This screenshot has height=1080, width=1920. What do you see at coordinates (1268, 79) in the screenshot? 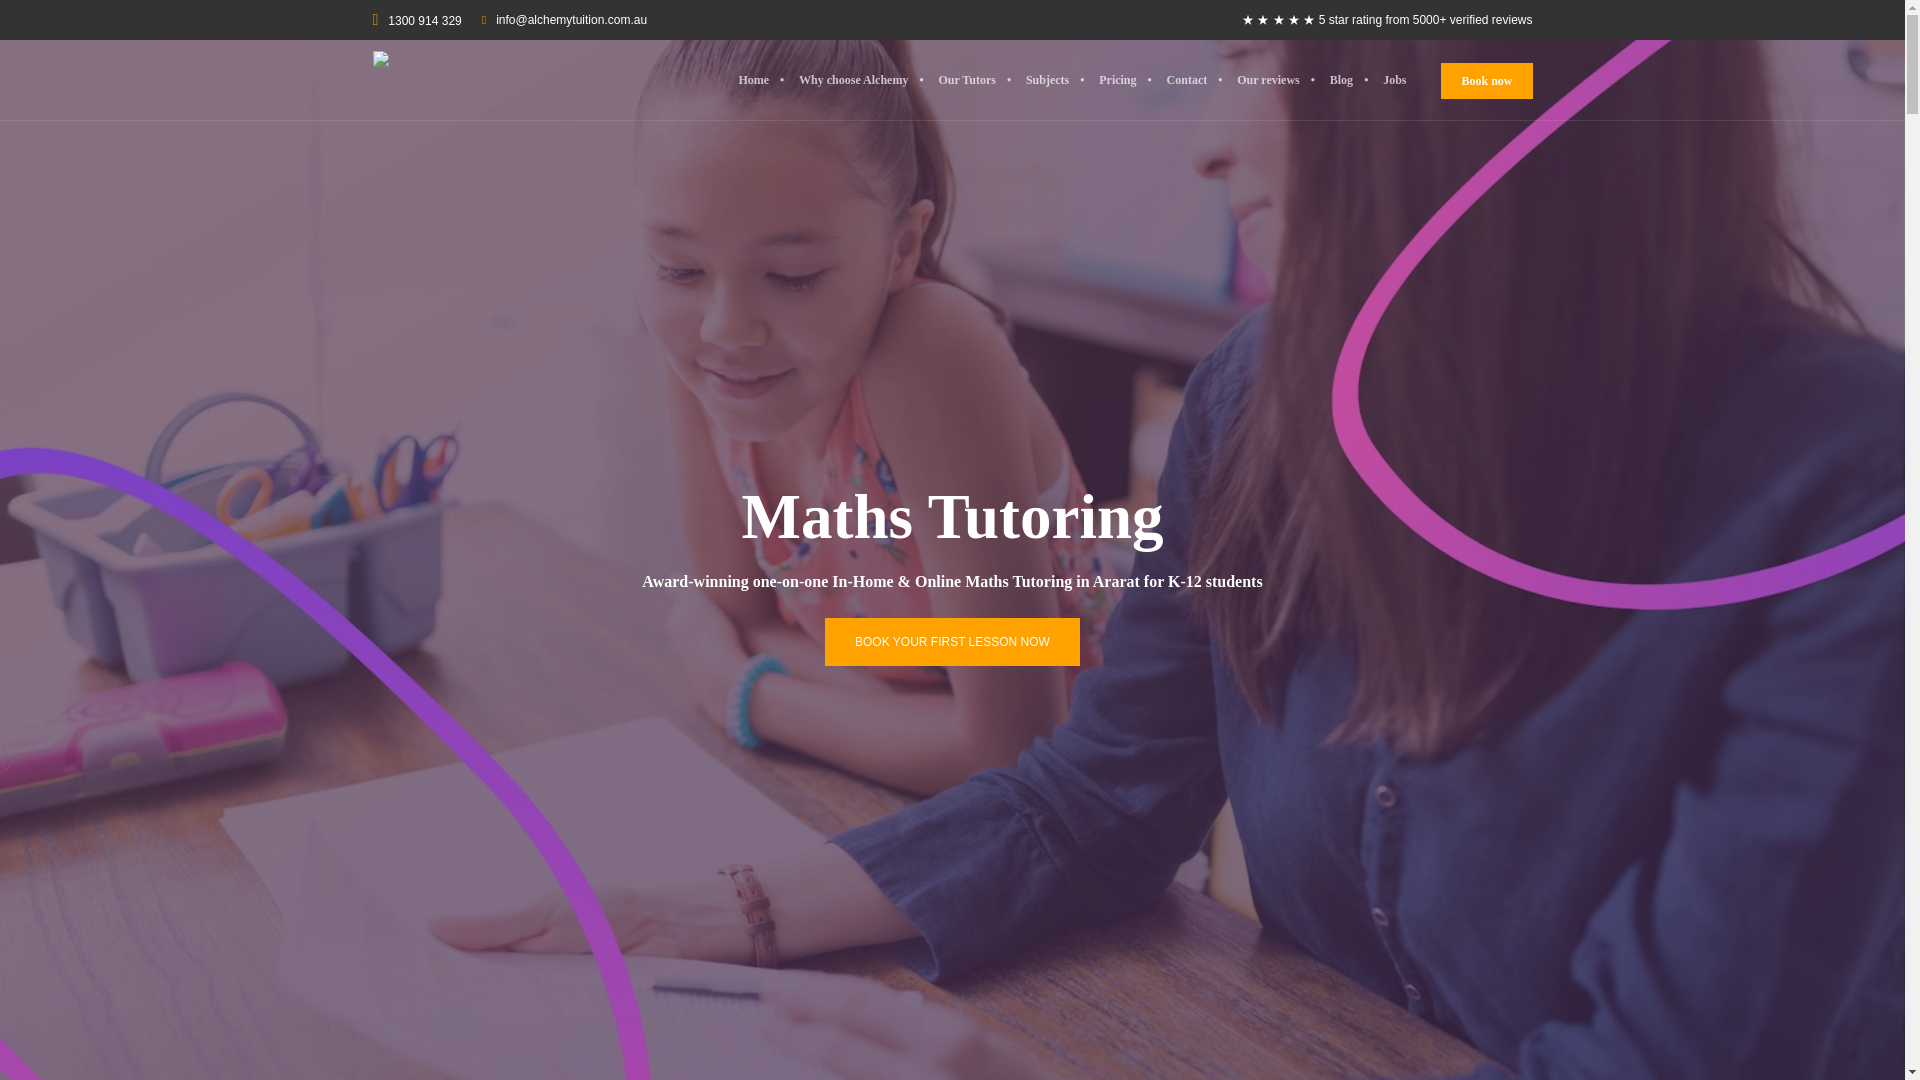
I see `Our reviews` at bounding box center [1268, 79].